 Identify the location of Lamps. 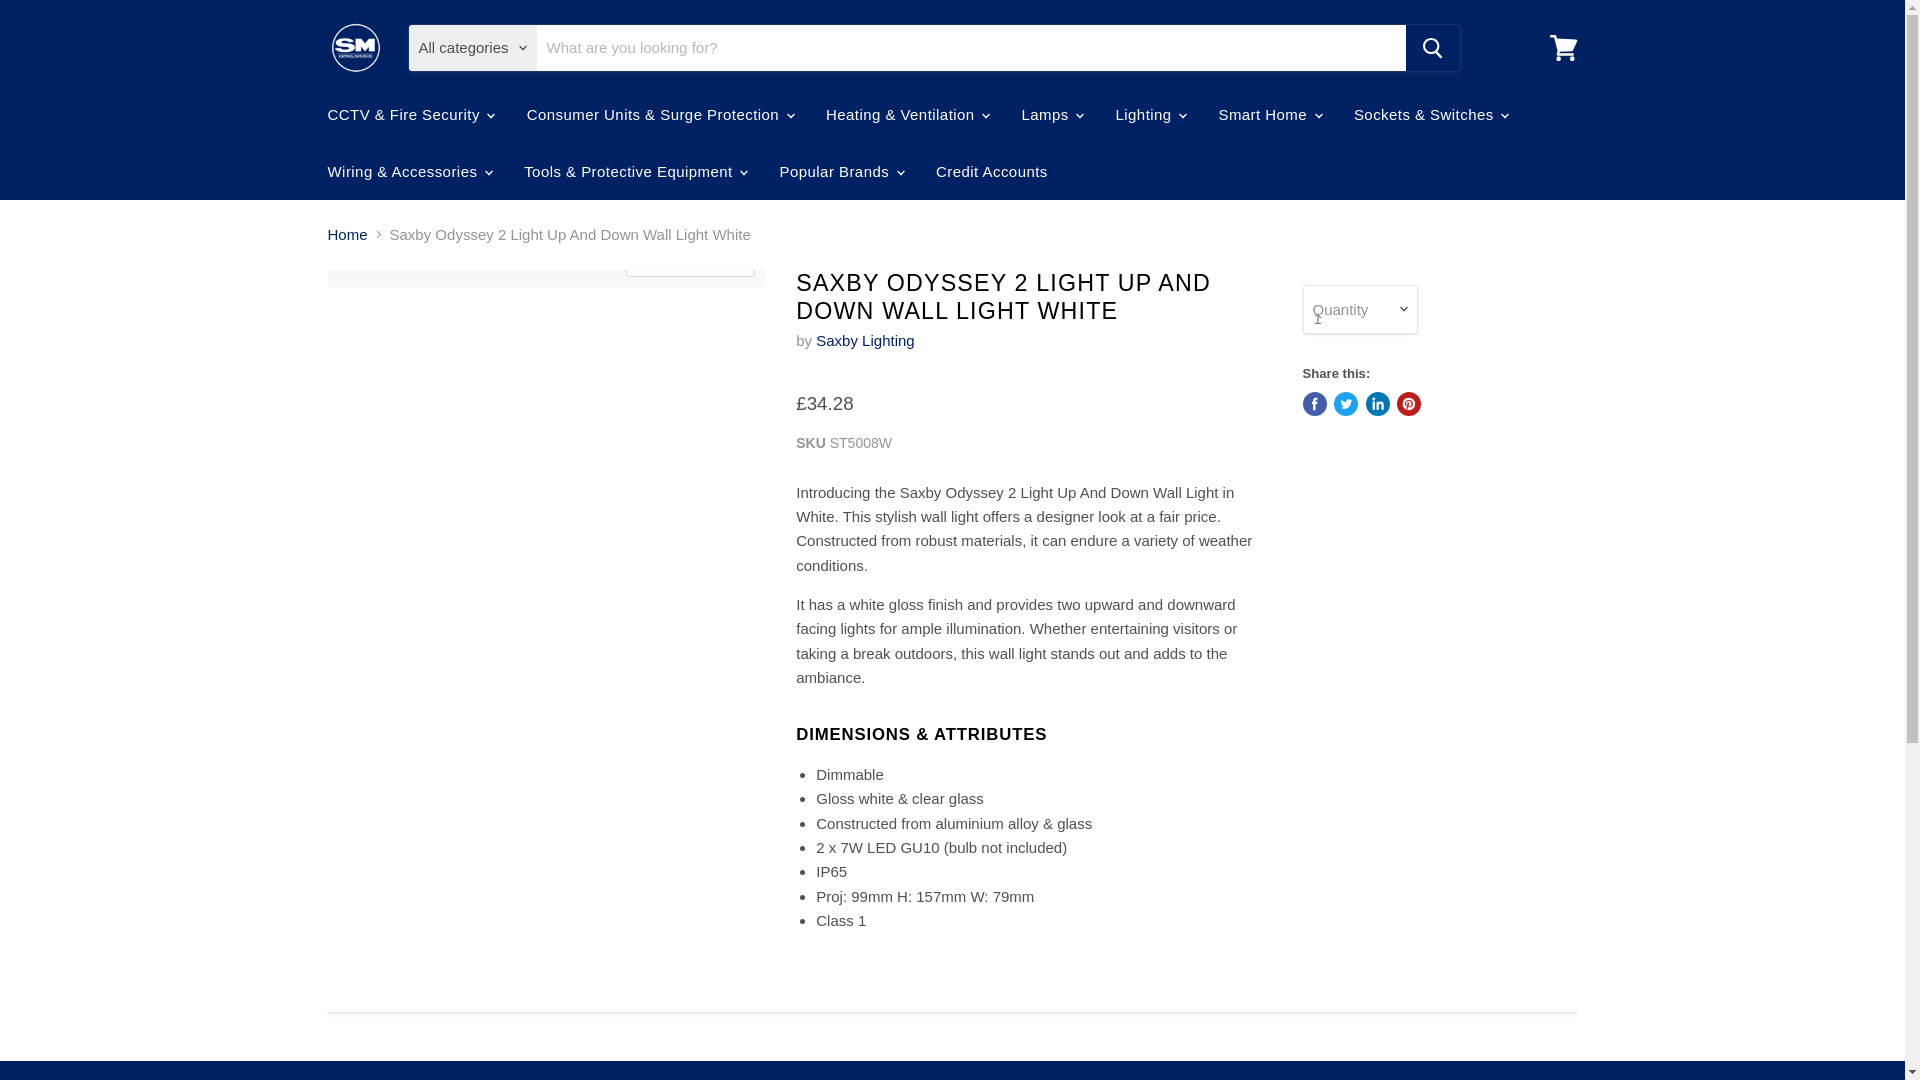
(1051, 114).